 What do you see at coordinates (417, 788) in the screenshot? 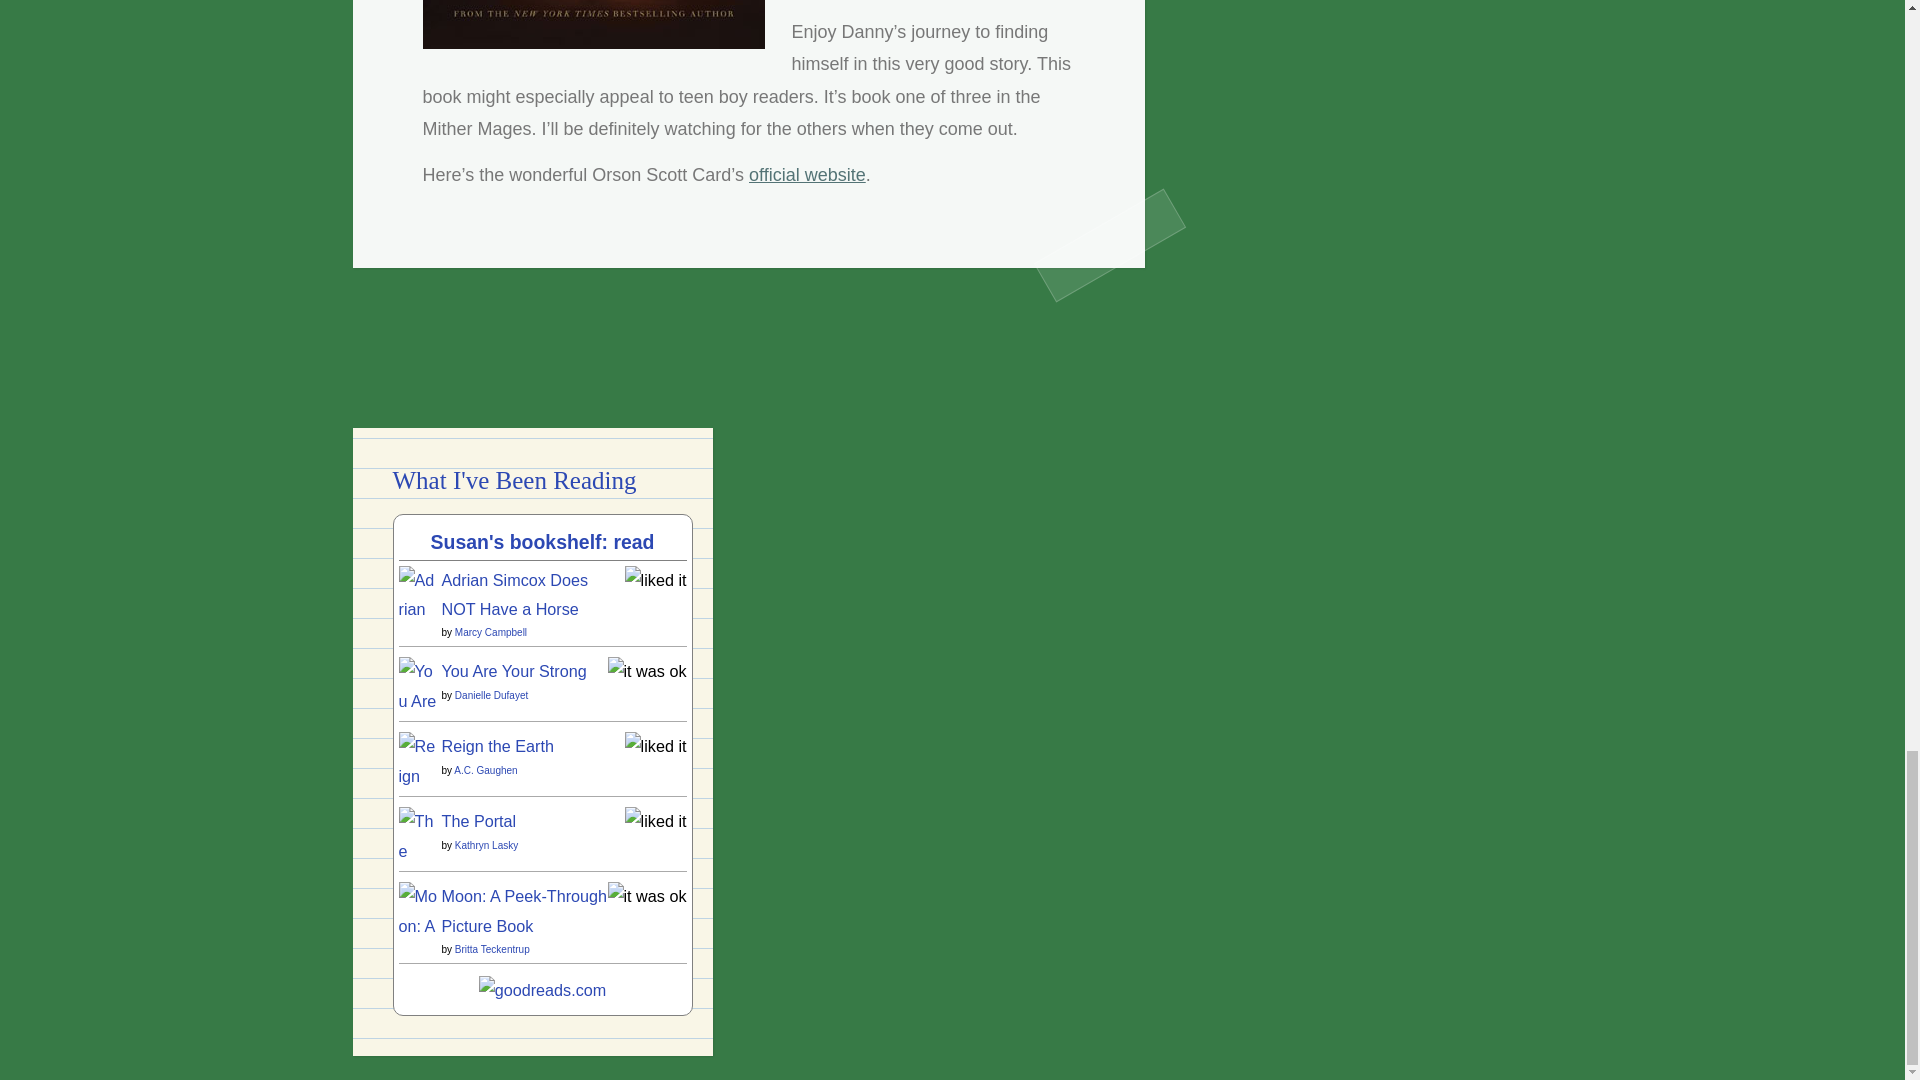
I see `You Are Your Strong` at bounding box center [417, 788].